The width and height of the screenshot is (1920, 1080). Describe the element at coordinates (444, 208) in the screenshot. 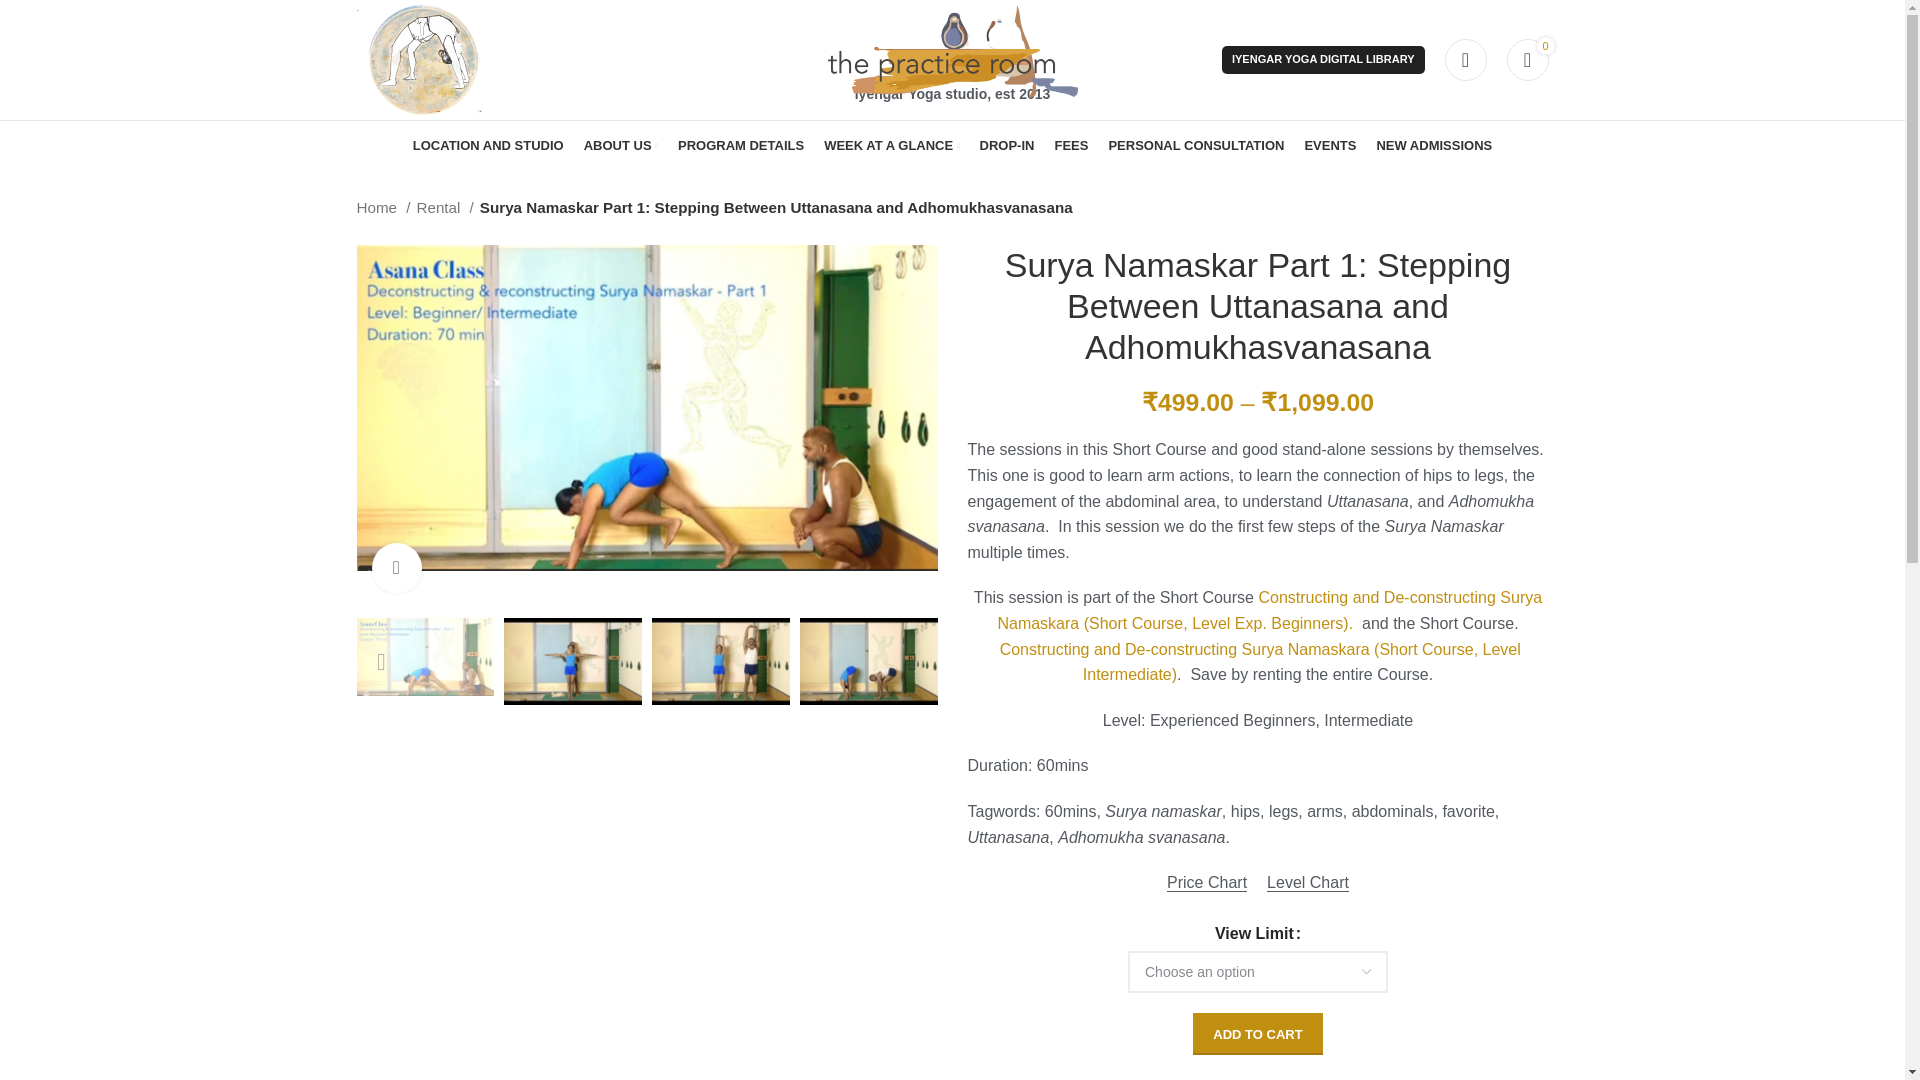

I see `Rental` at that location.